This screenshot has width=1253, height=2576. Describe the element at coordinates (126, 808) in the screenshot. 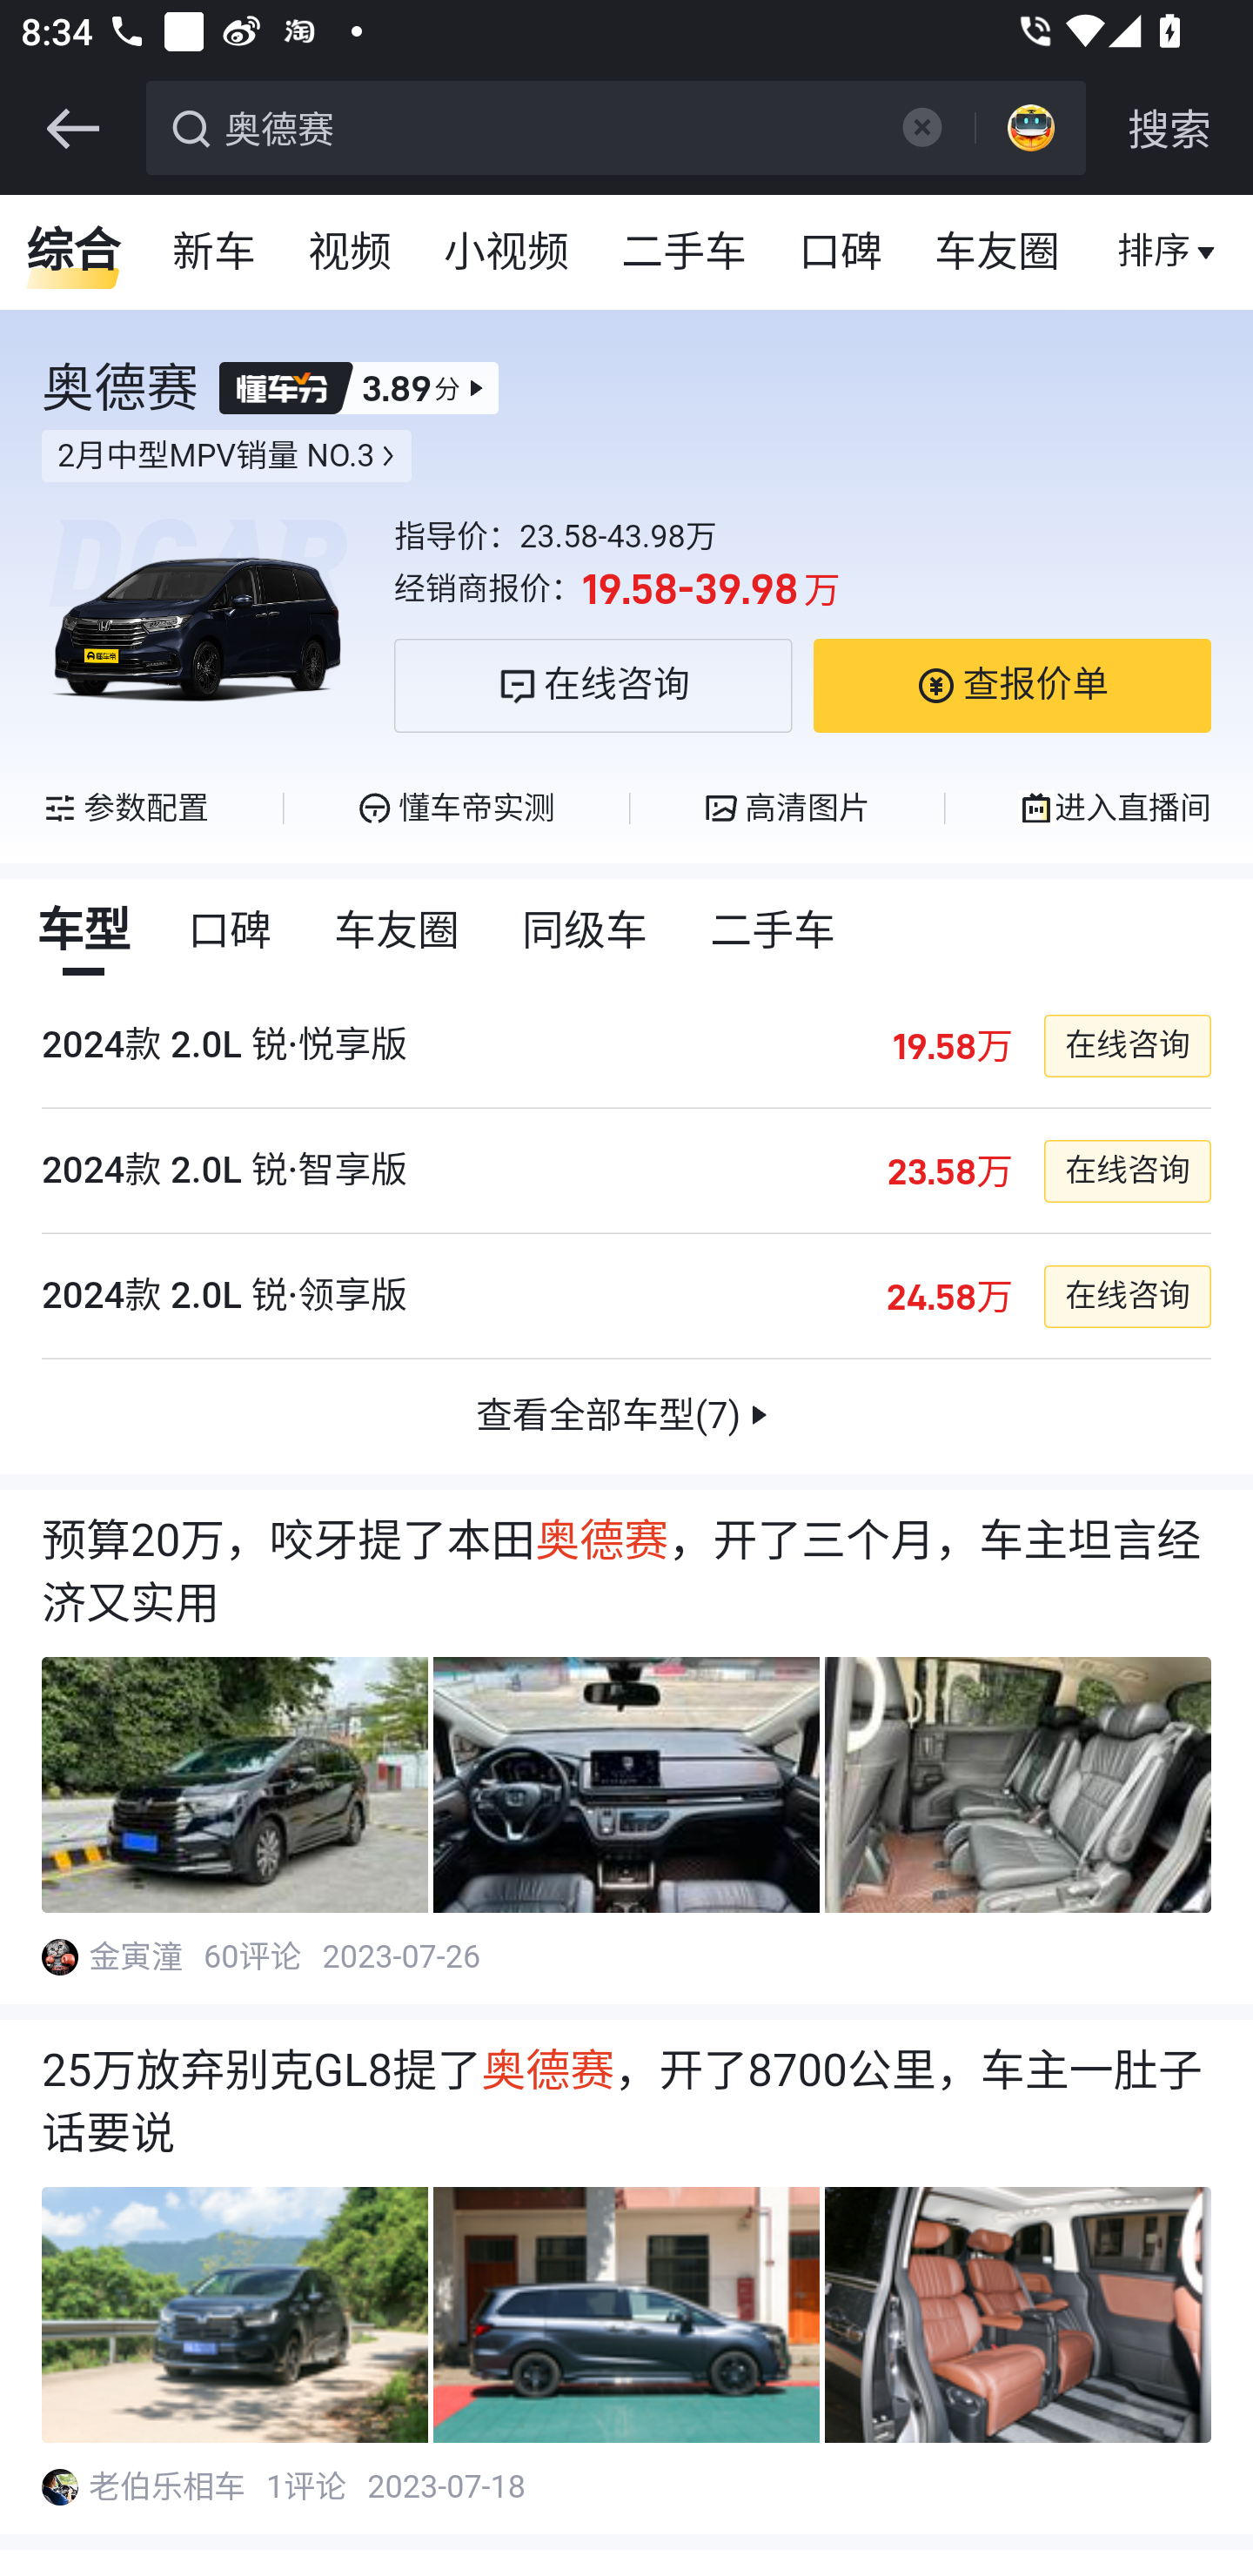

I see `参数配置` at that location.